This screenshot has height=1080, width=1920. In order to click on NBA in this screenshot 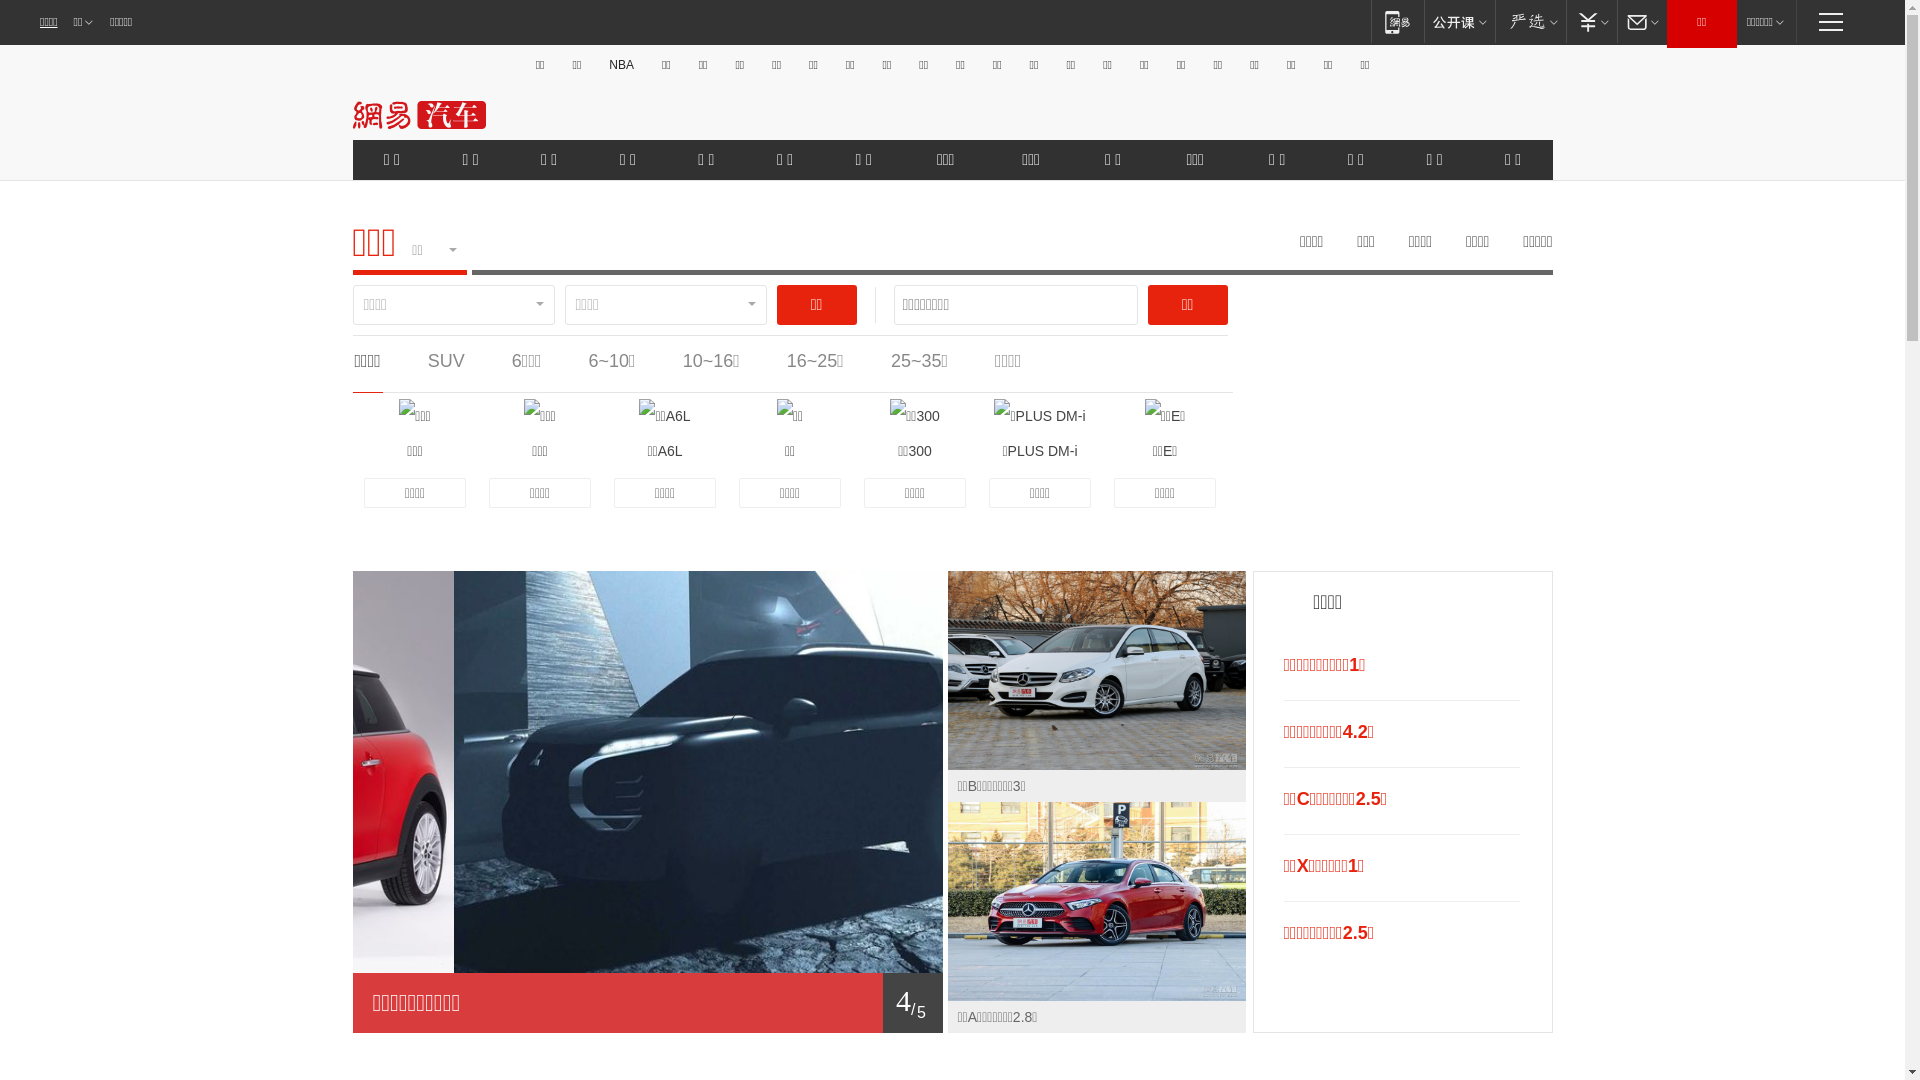, I will do `click(622, 65)`.